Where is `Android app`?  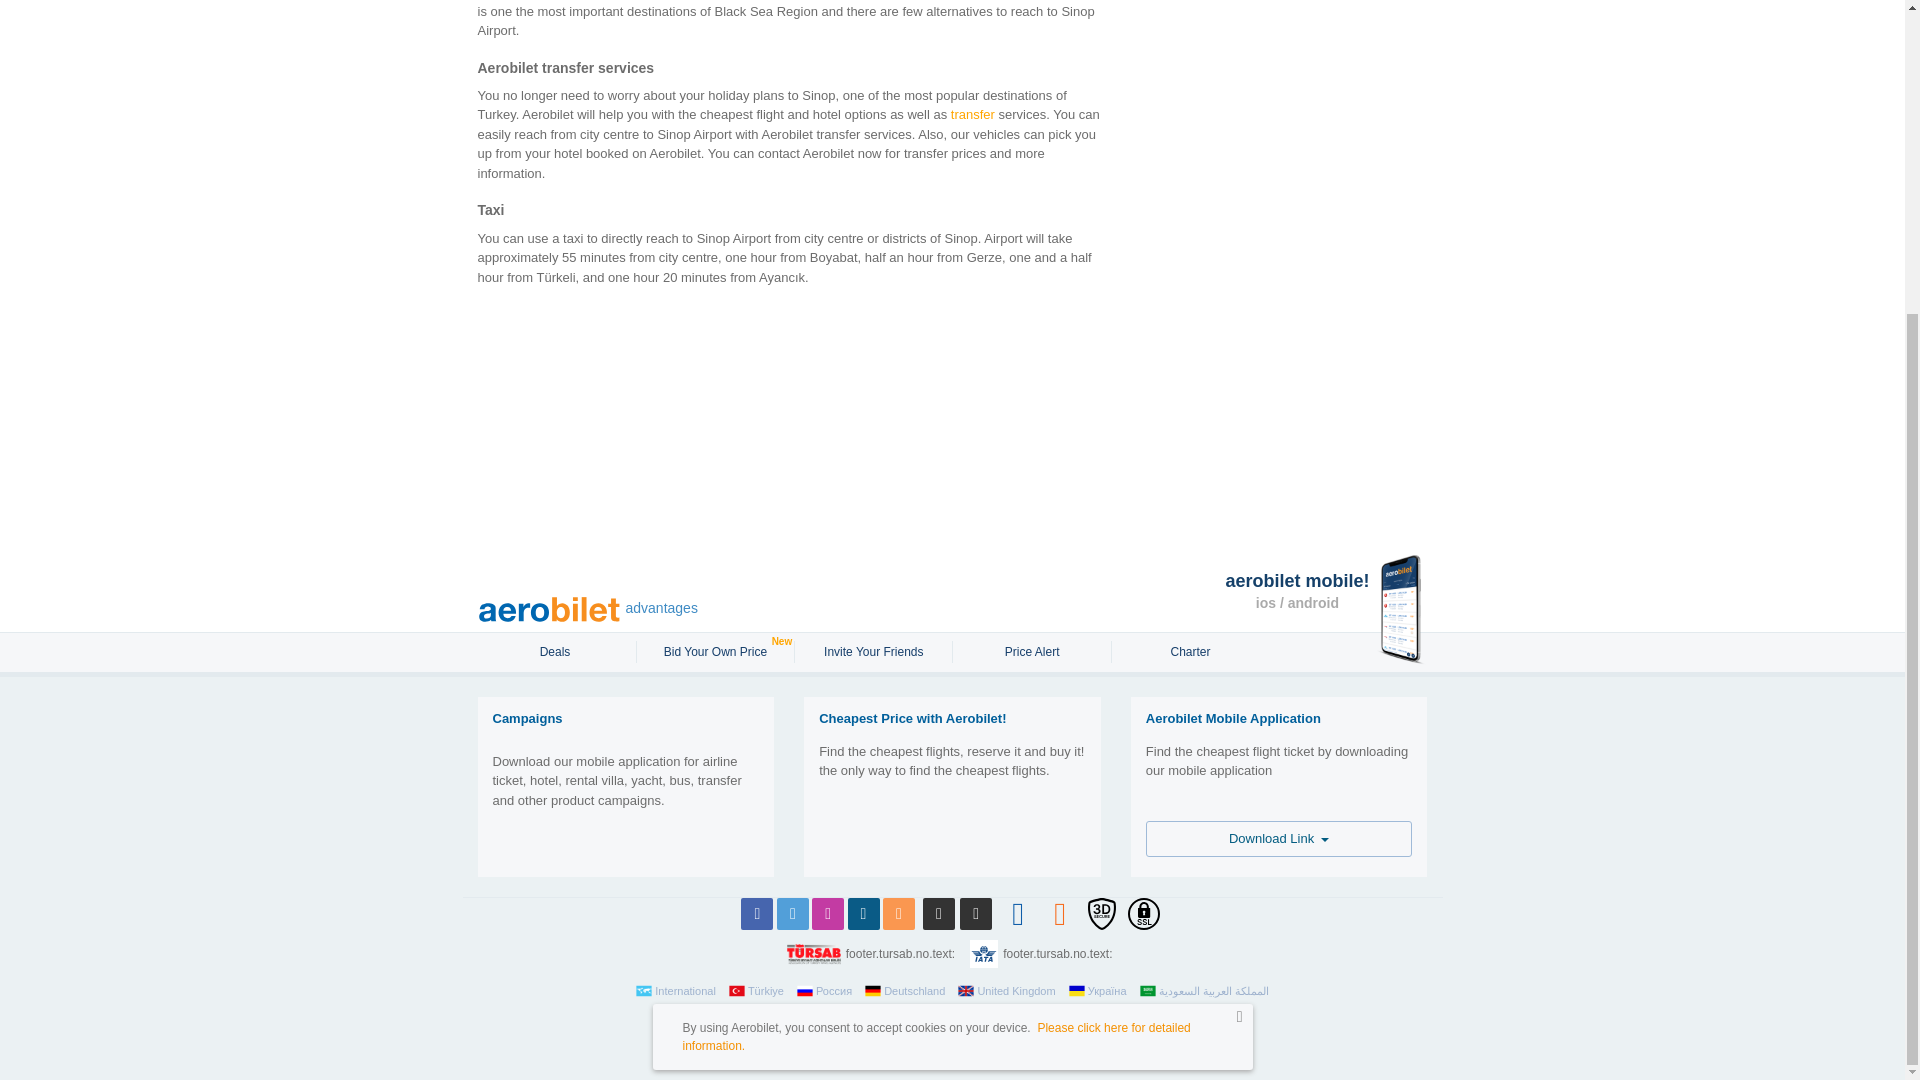
Android app is located at coordinates (976, 913).